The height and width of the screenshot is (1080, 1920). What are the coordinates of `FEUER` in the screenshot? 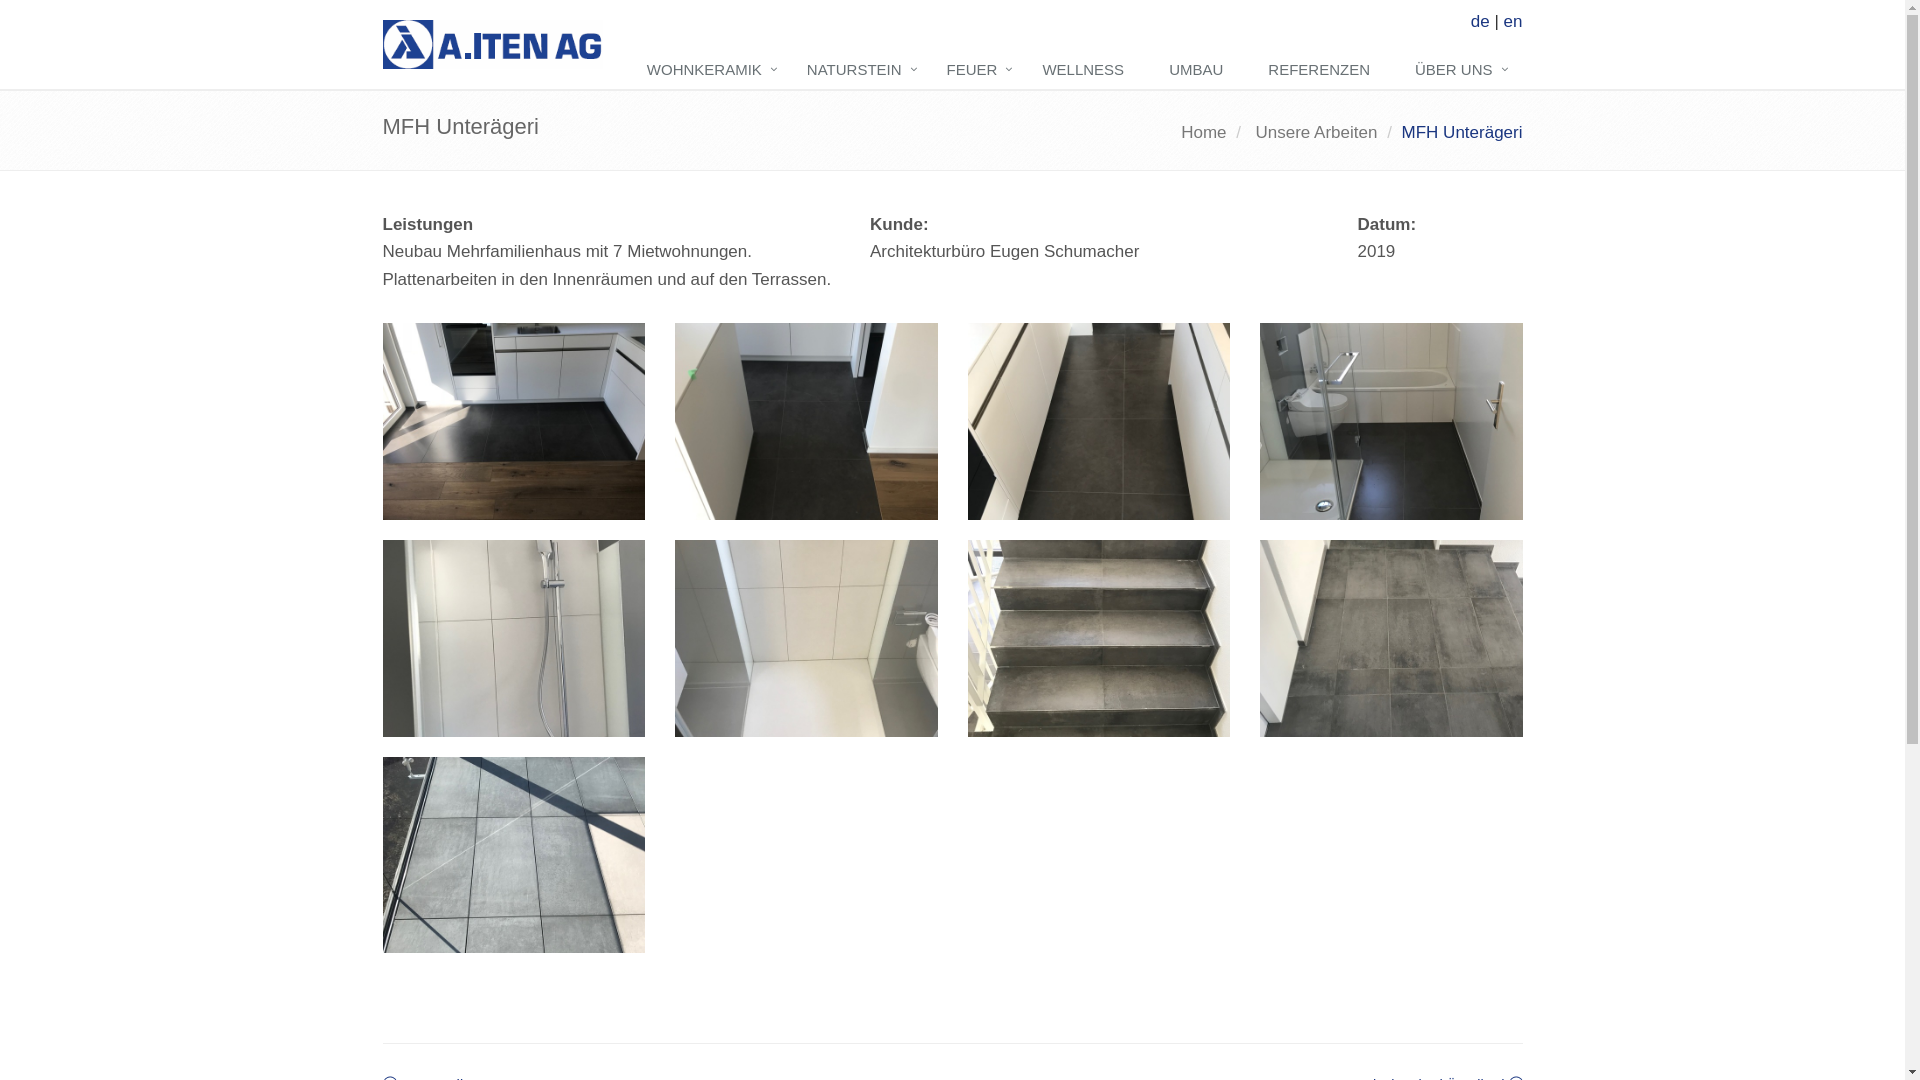 It's located at (980, 71).